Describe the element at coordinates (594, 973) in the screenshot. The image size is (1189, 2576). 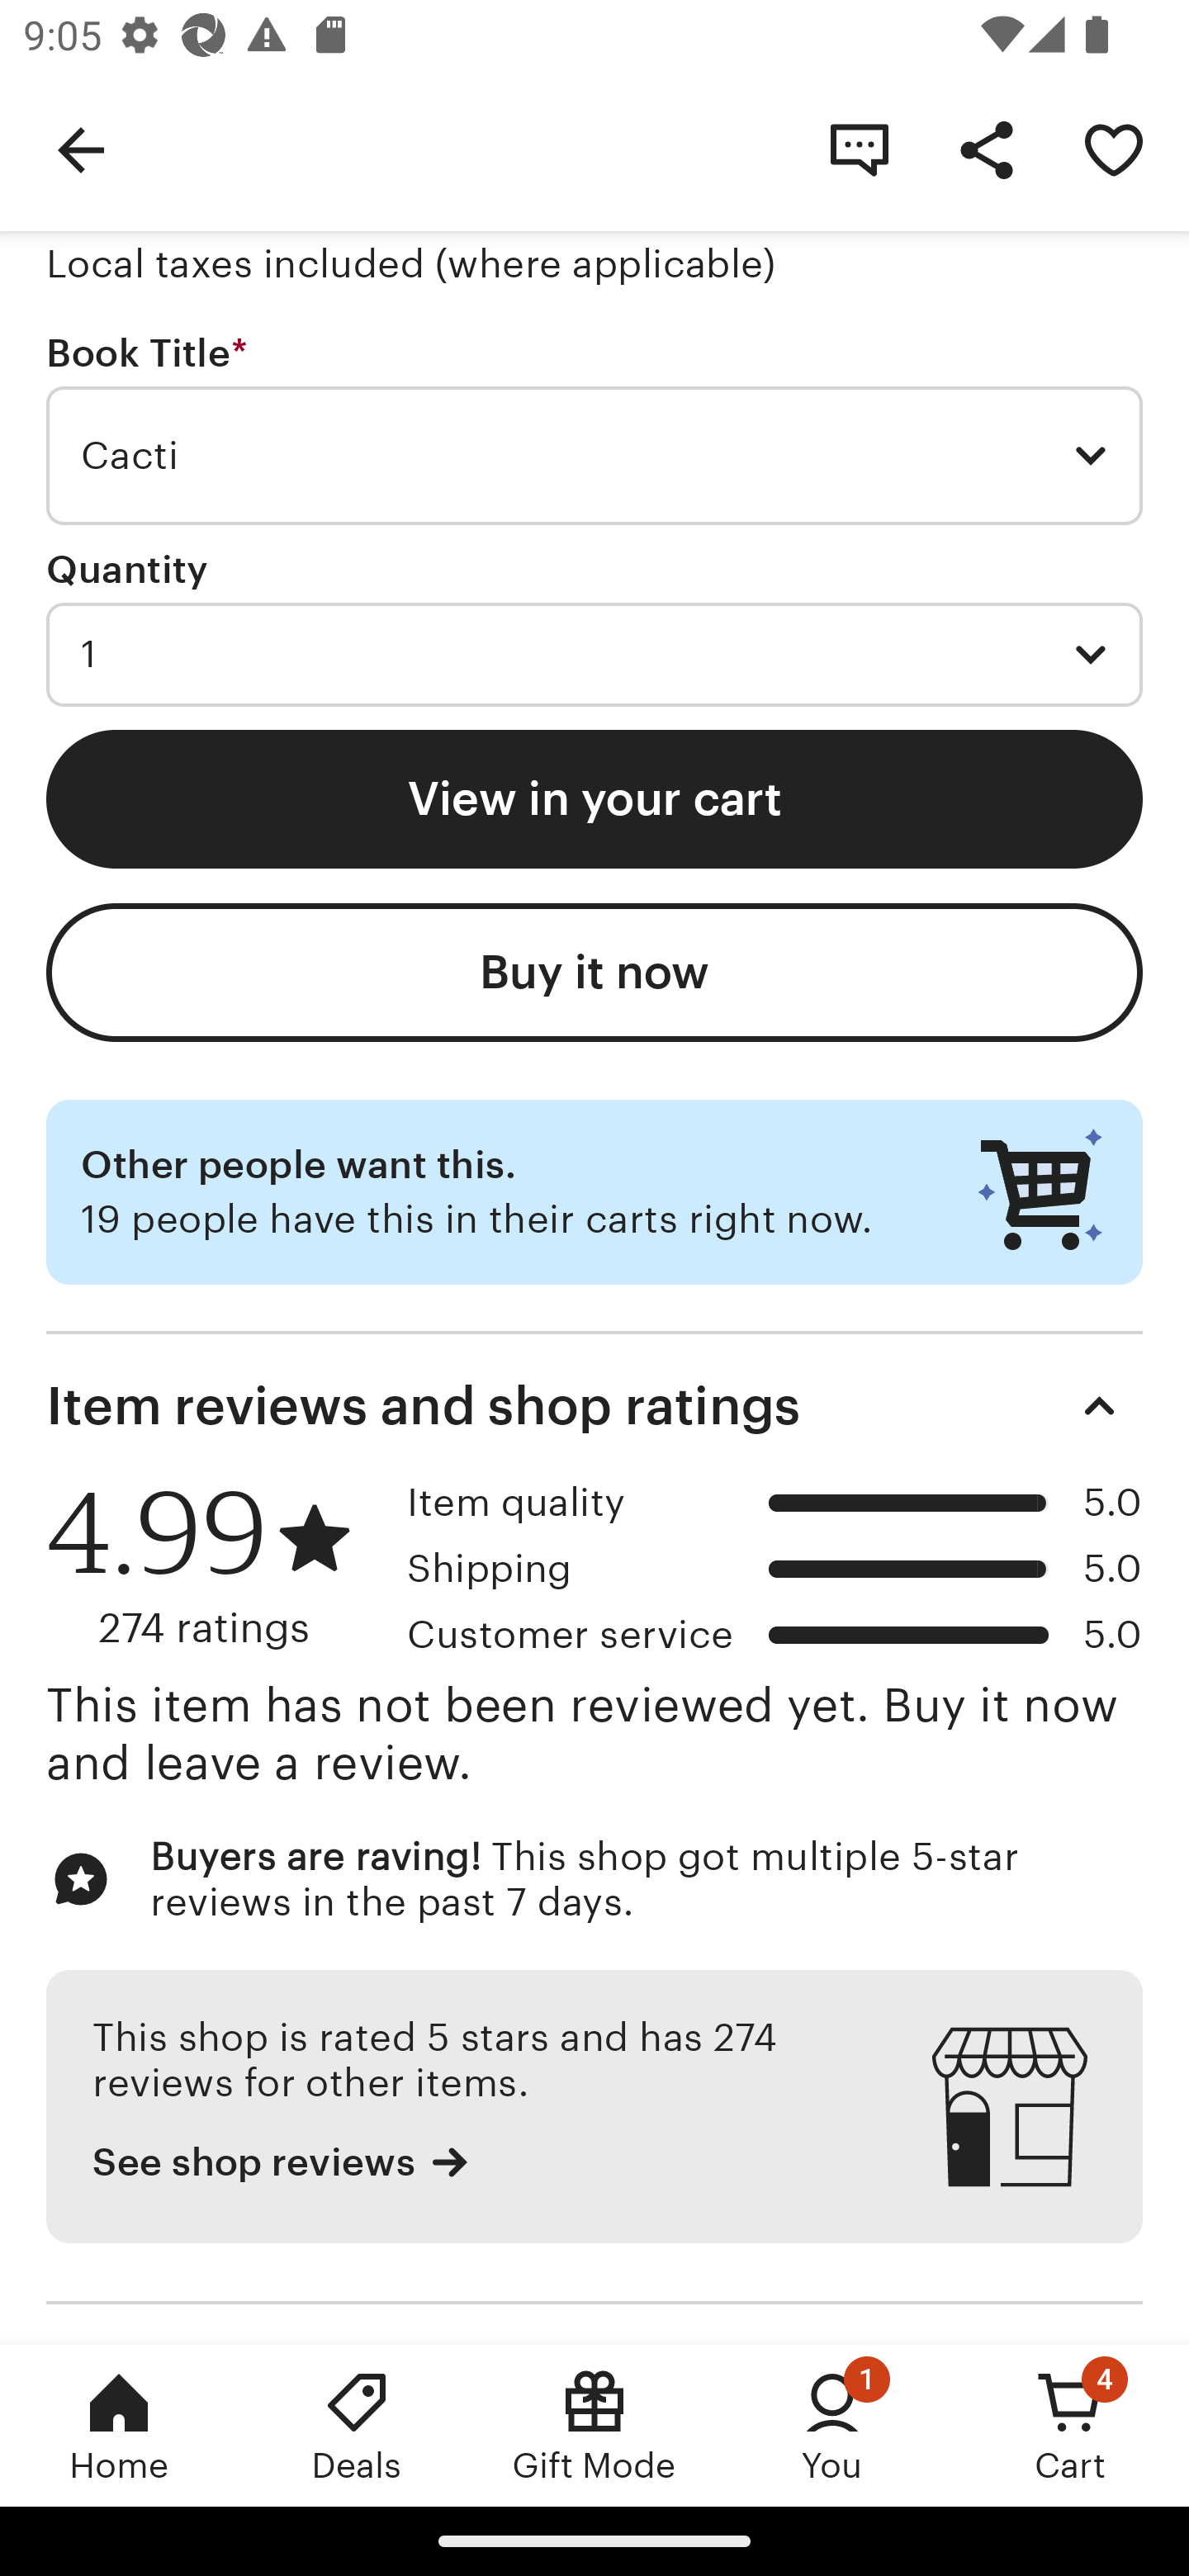
I see `Buy it now` at that location.